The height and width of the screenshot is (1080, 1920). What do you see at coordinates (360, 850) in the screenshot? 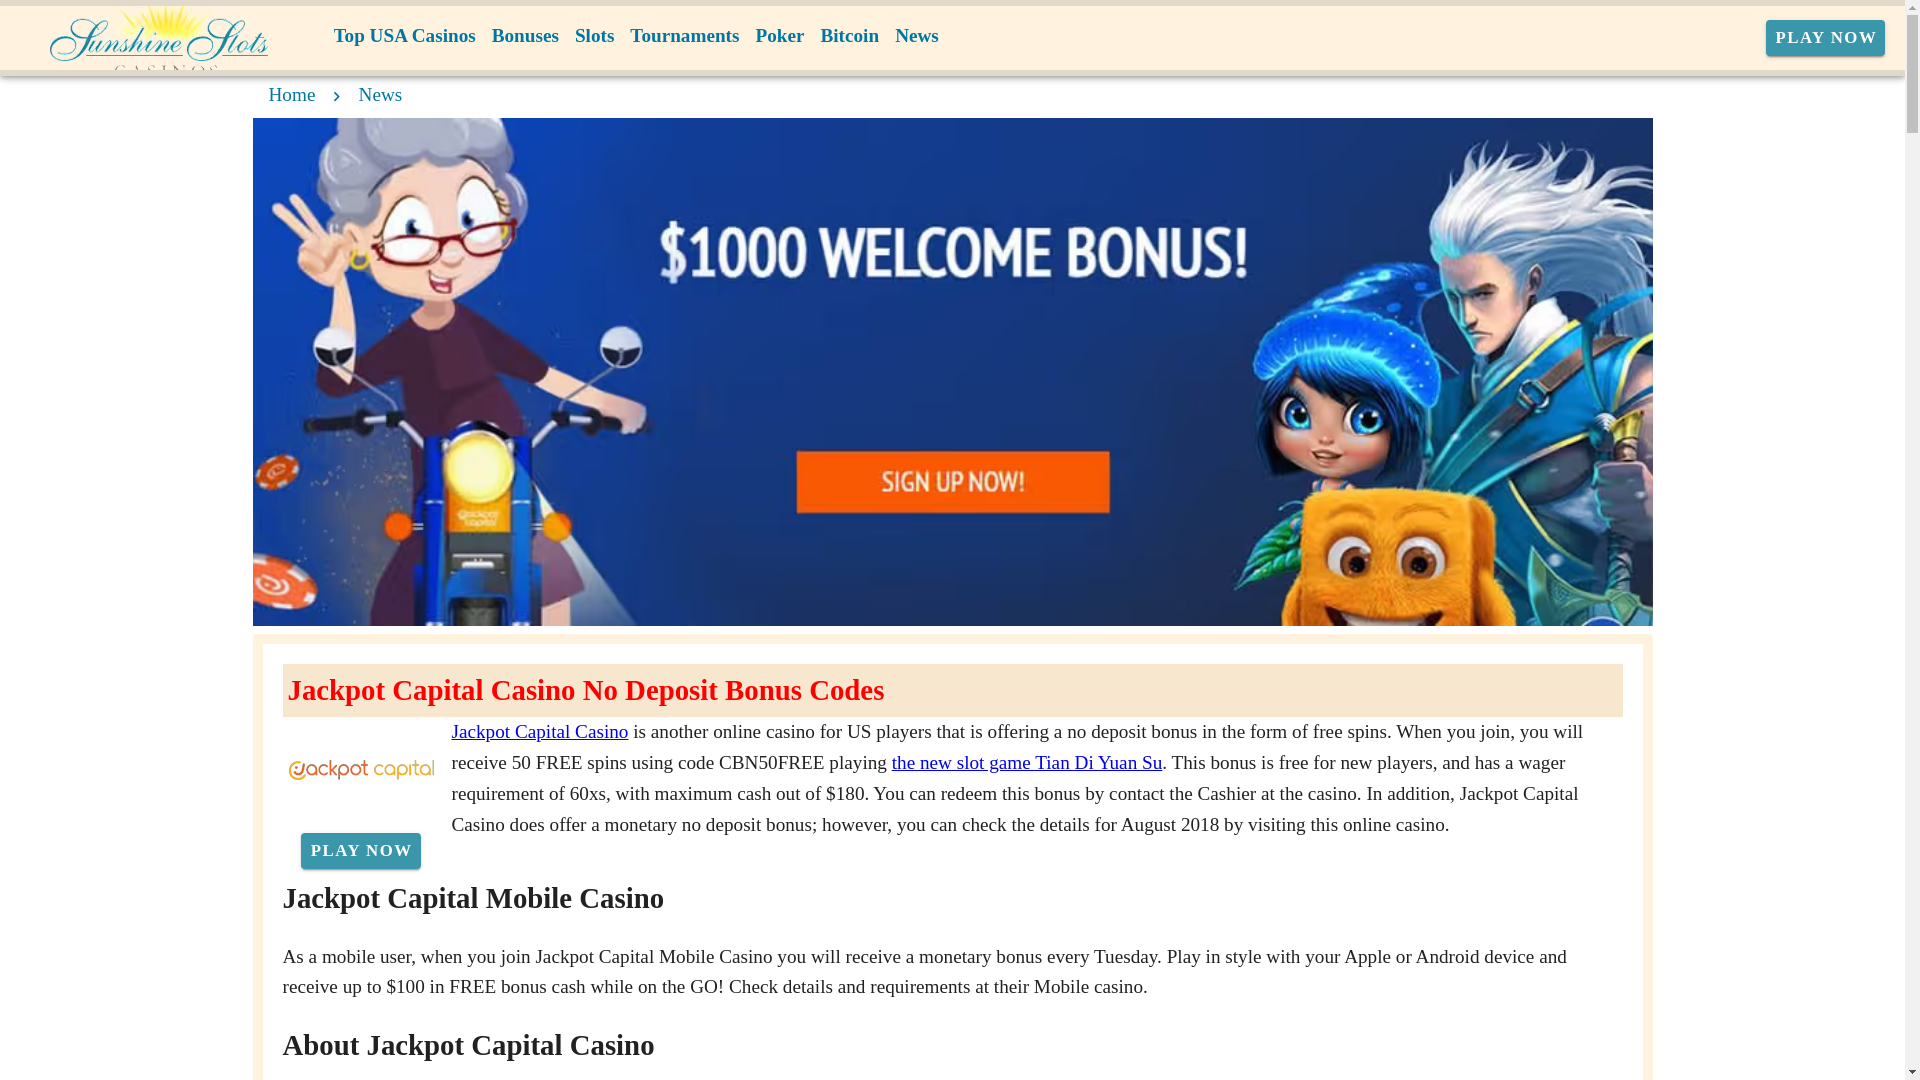
I see `PLAY NOW` at bounding box center [360, 850].